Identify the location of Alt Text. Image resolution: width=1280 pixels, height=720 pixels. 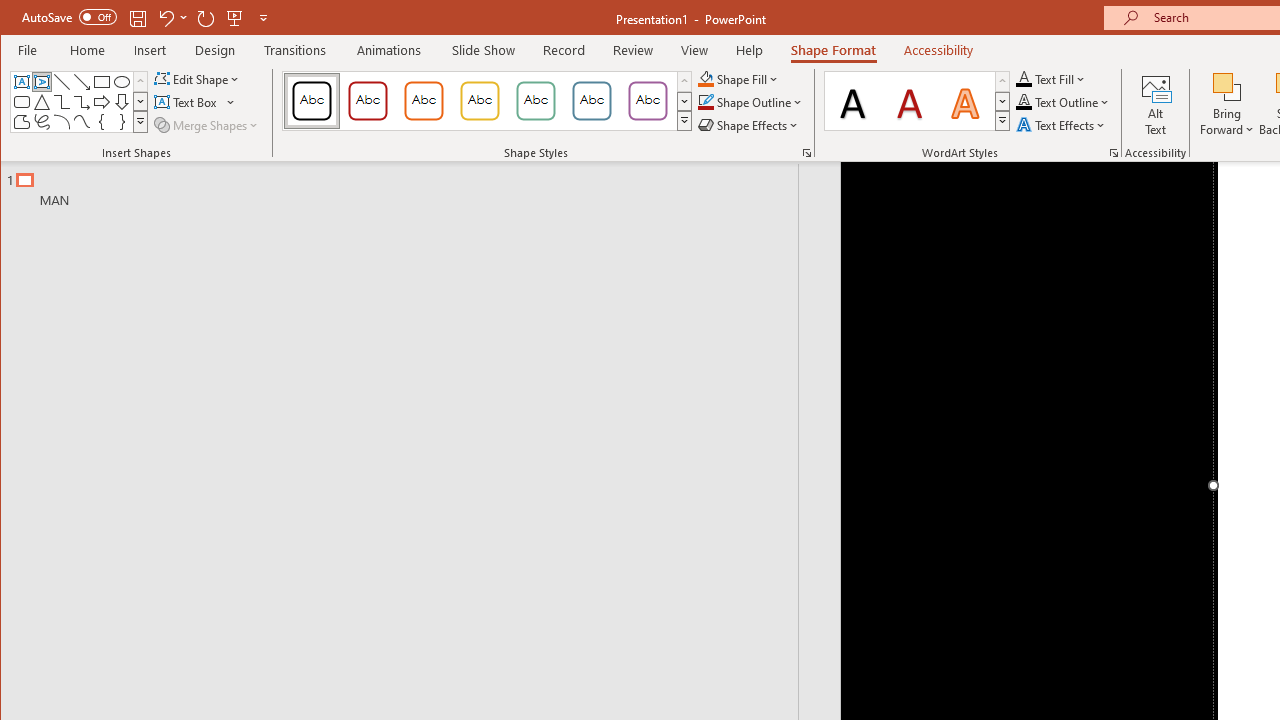
(1156, 104).